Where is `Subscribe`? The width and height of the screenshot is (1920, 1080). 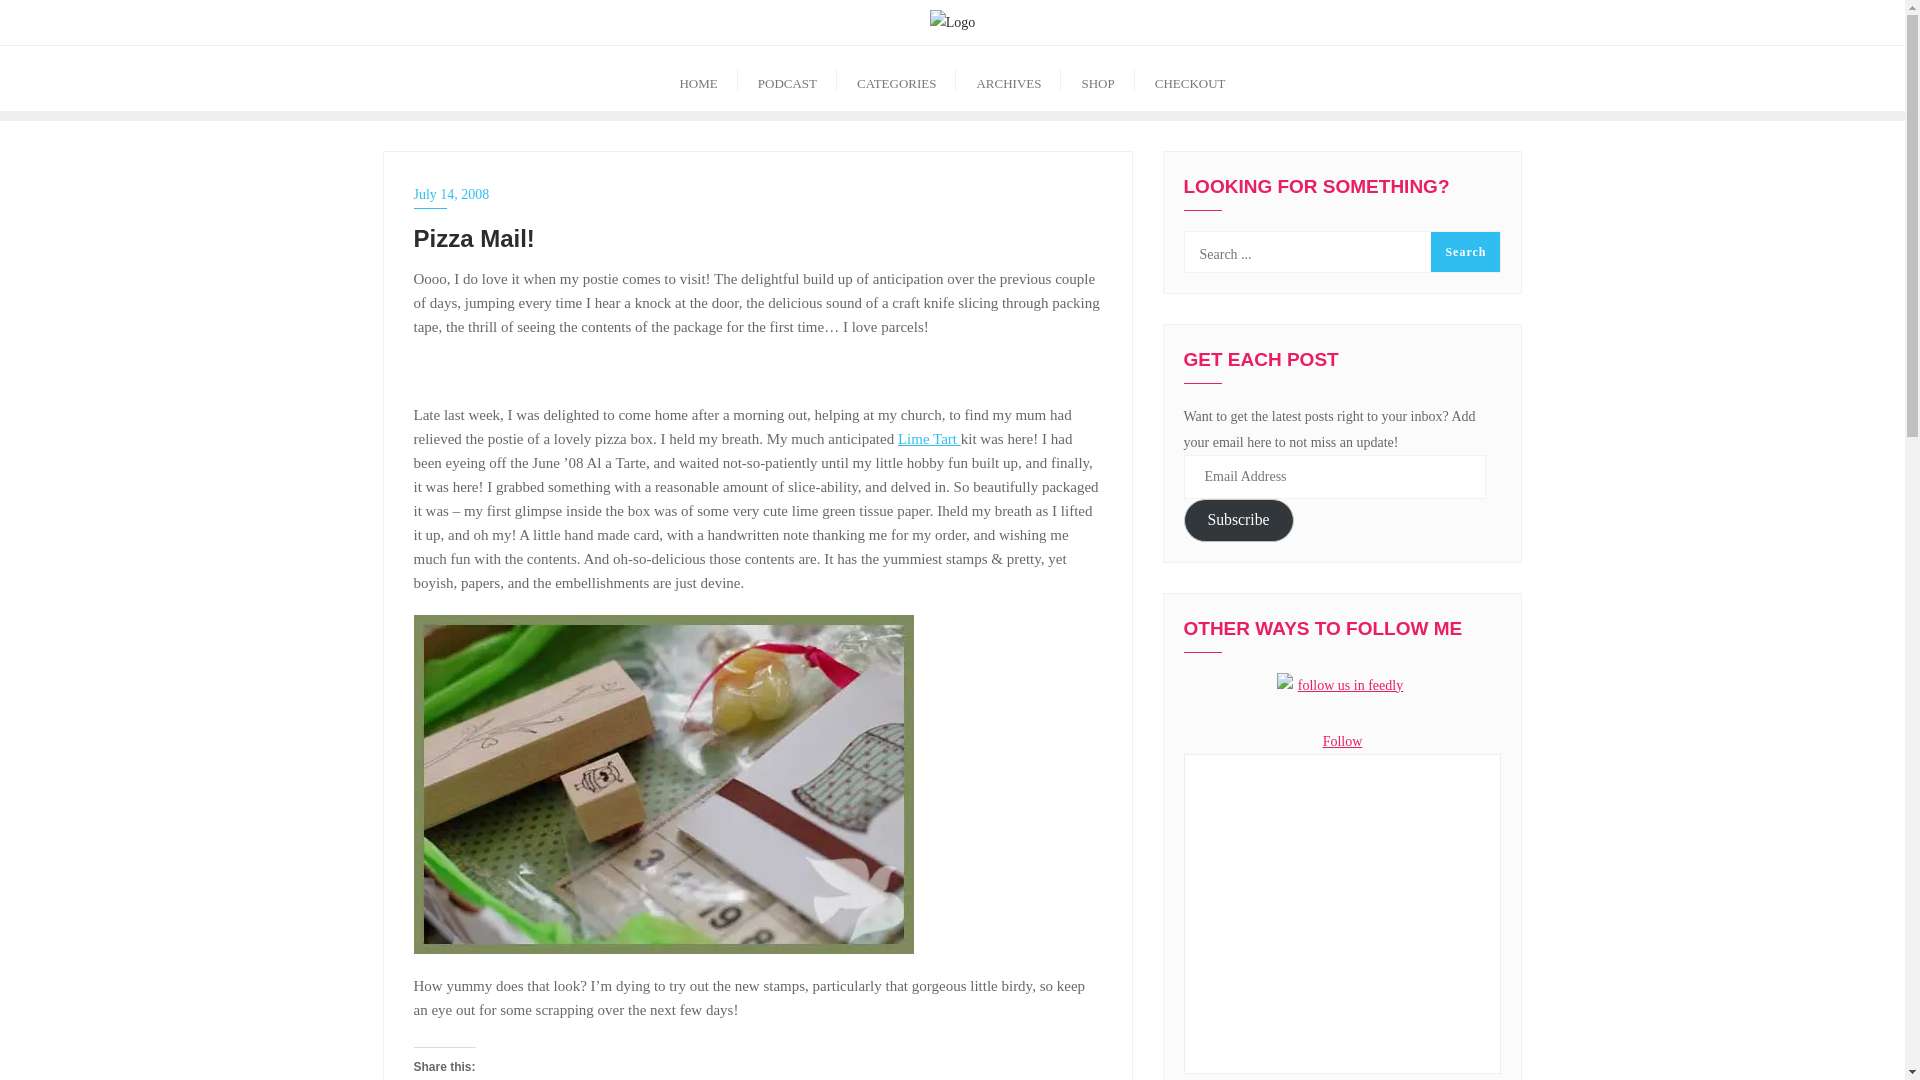 Subscribe is located at coordinates (1239, 520).